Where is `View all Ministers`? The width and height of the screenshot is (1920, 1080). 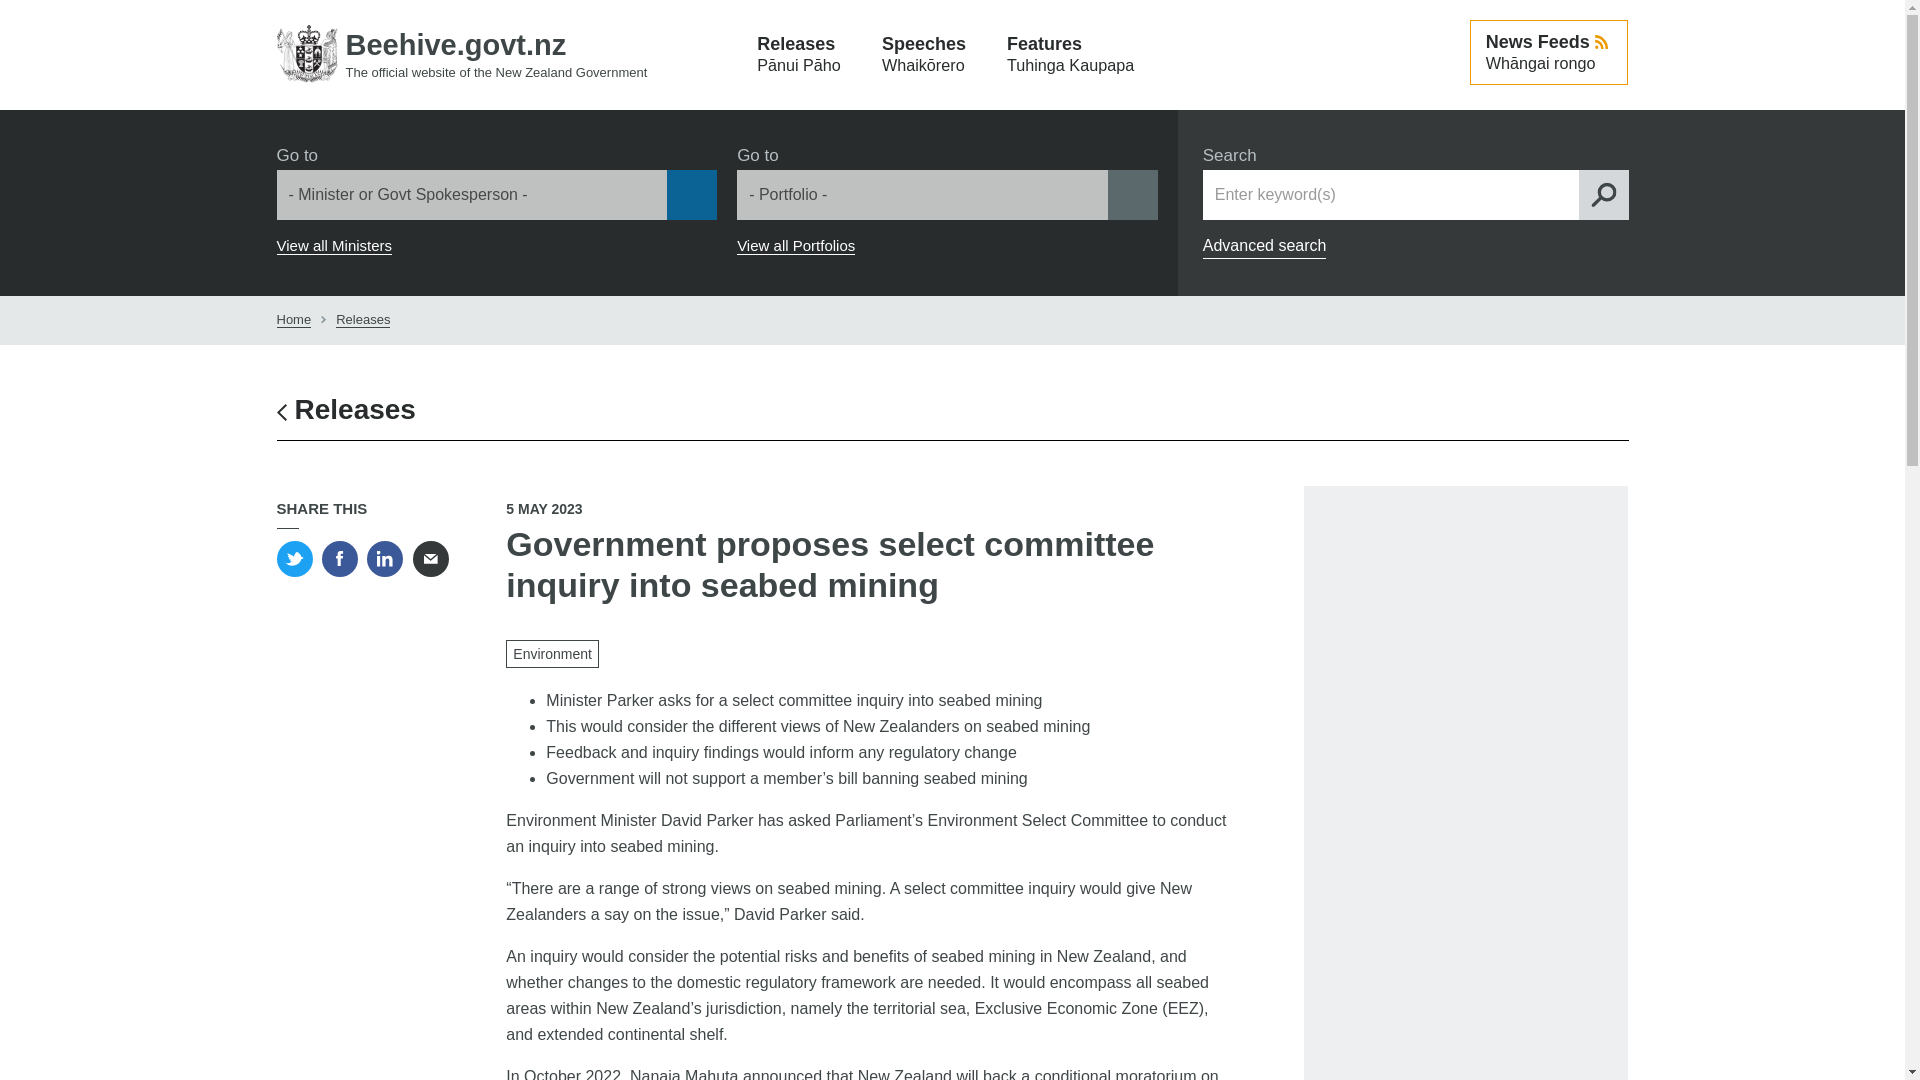
View all Ministers is located at coordinates (362, 320).